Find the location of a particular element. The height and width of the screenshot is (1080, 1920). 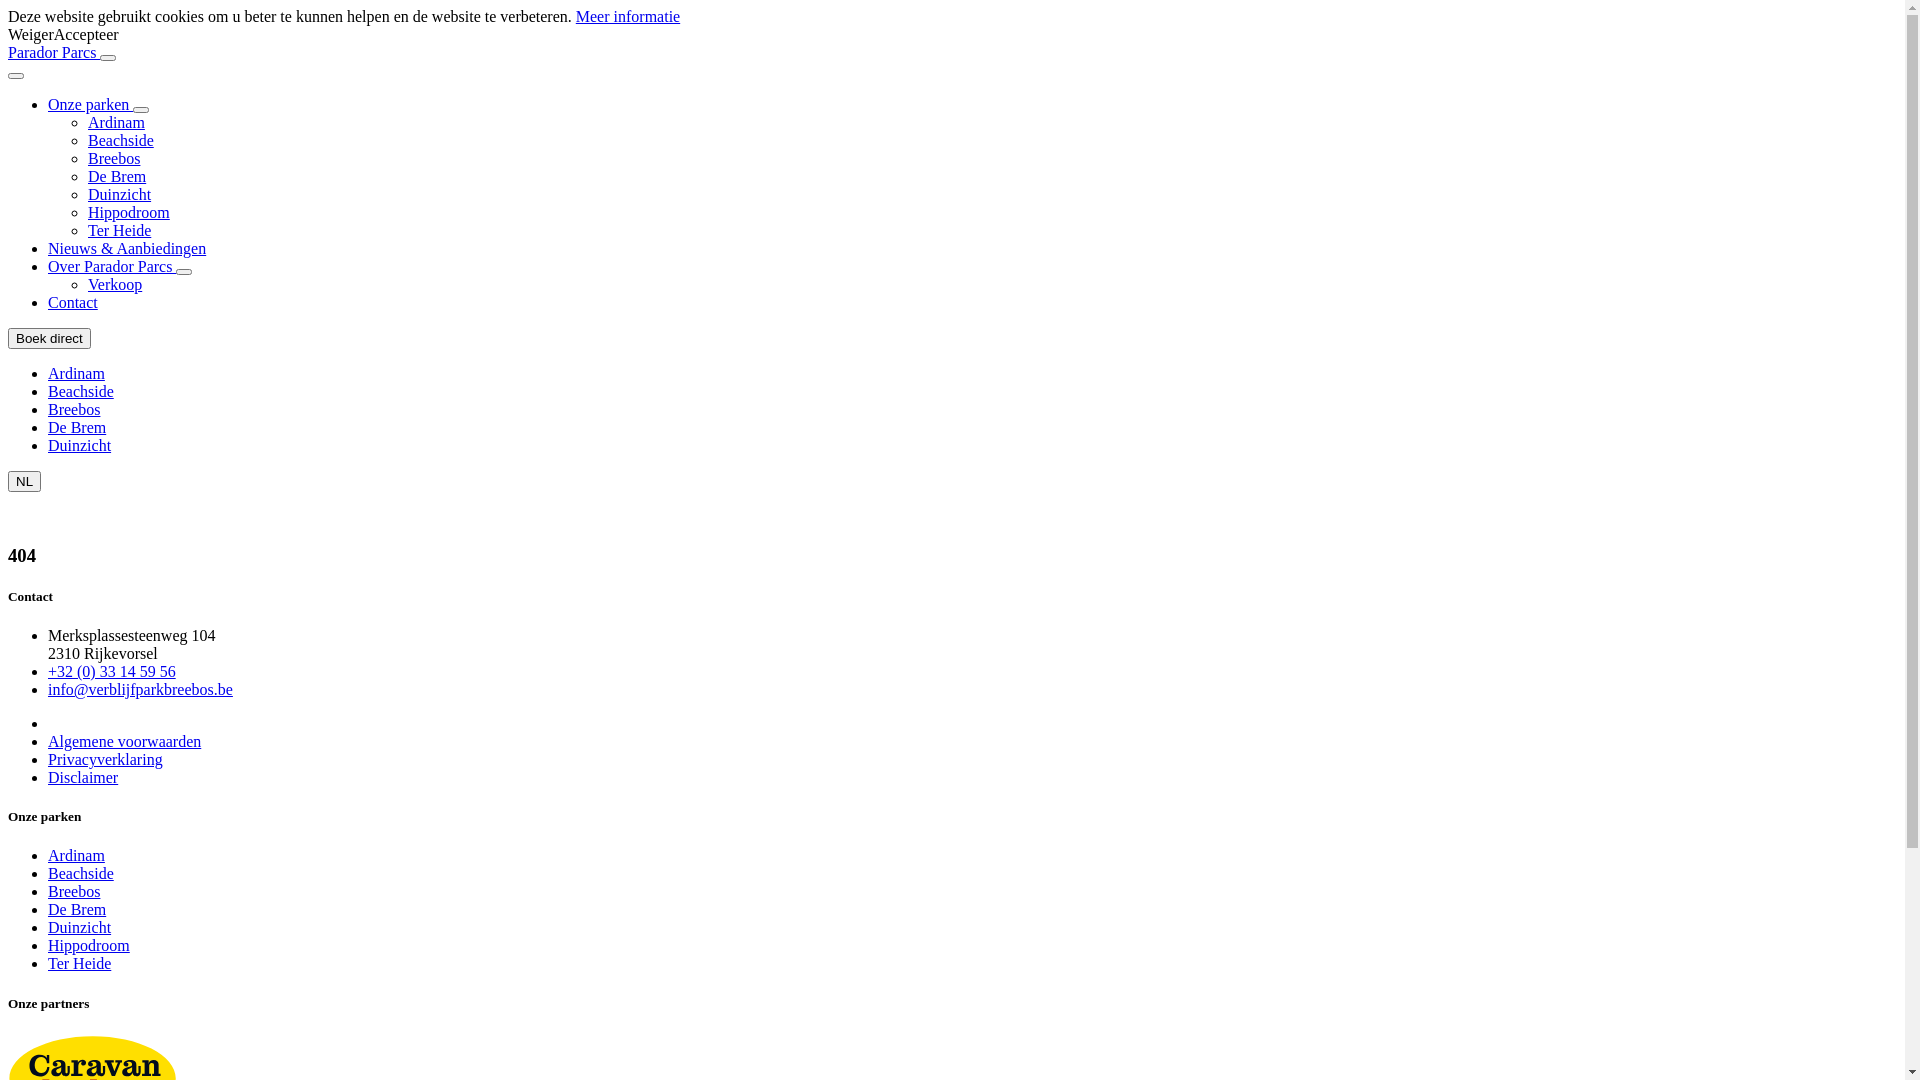

Duinzicht is located at coordinates (120, 194).